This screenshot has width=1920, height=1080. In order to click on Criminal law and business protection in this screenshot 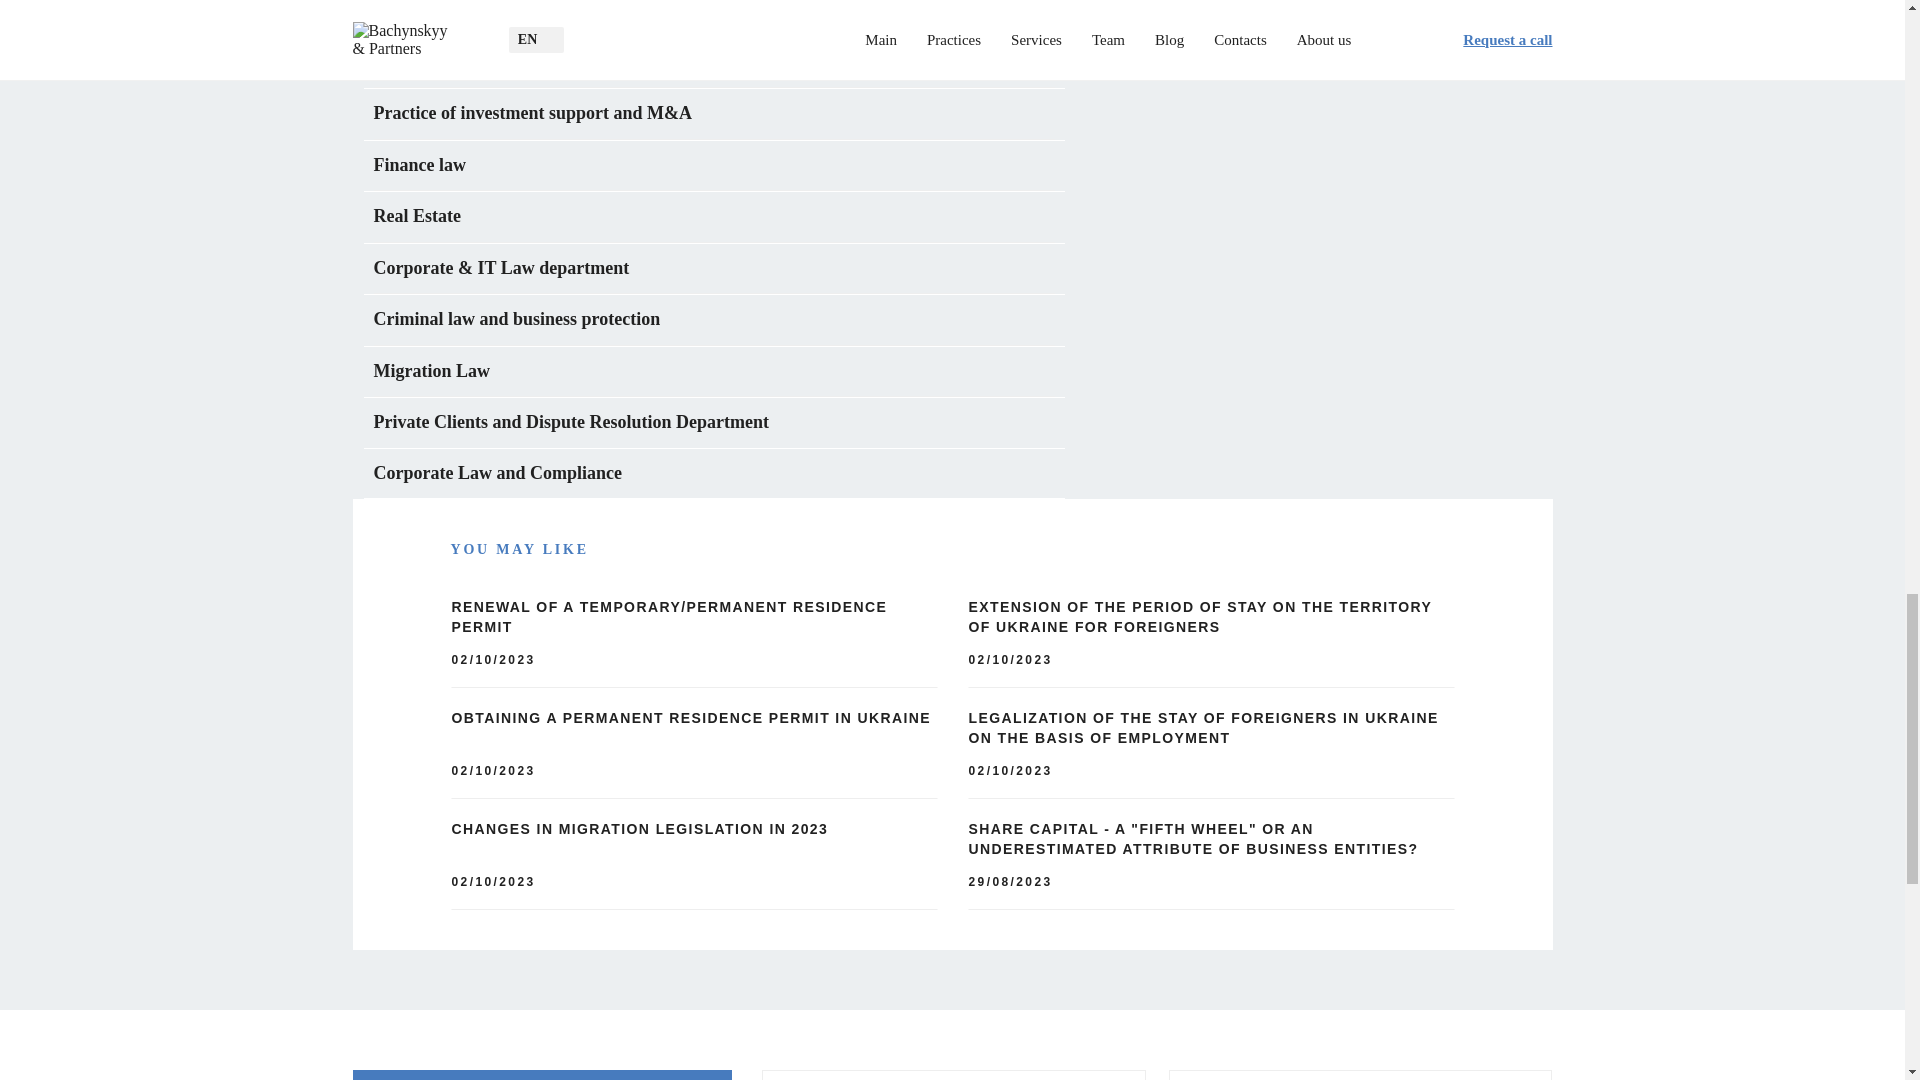, I will do `click(714, 320)`.